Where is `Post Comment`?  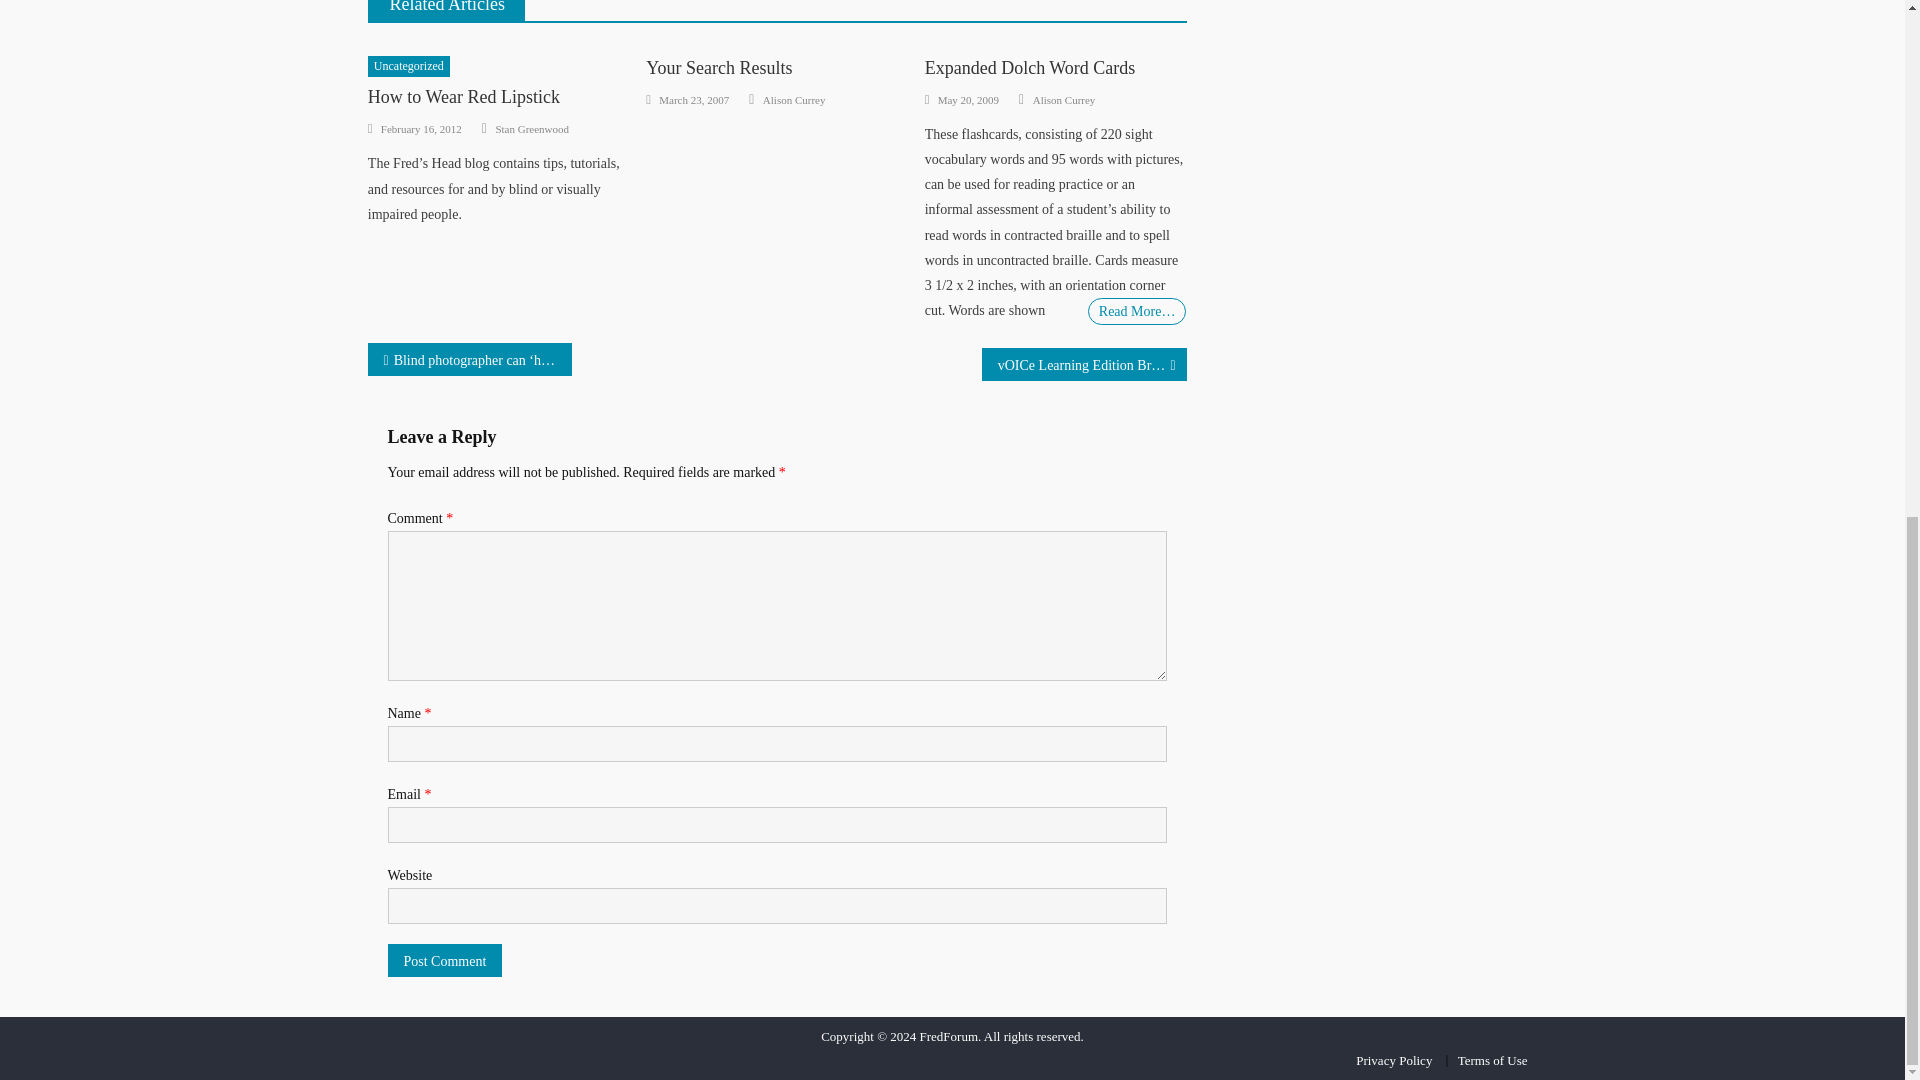 Post Comment is located at coordinates (445, 960).